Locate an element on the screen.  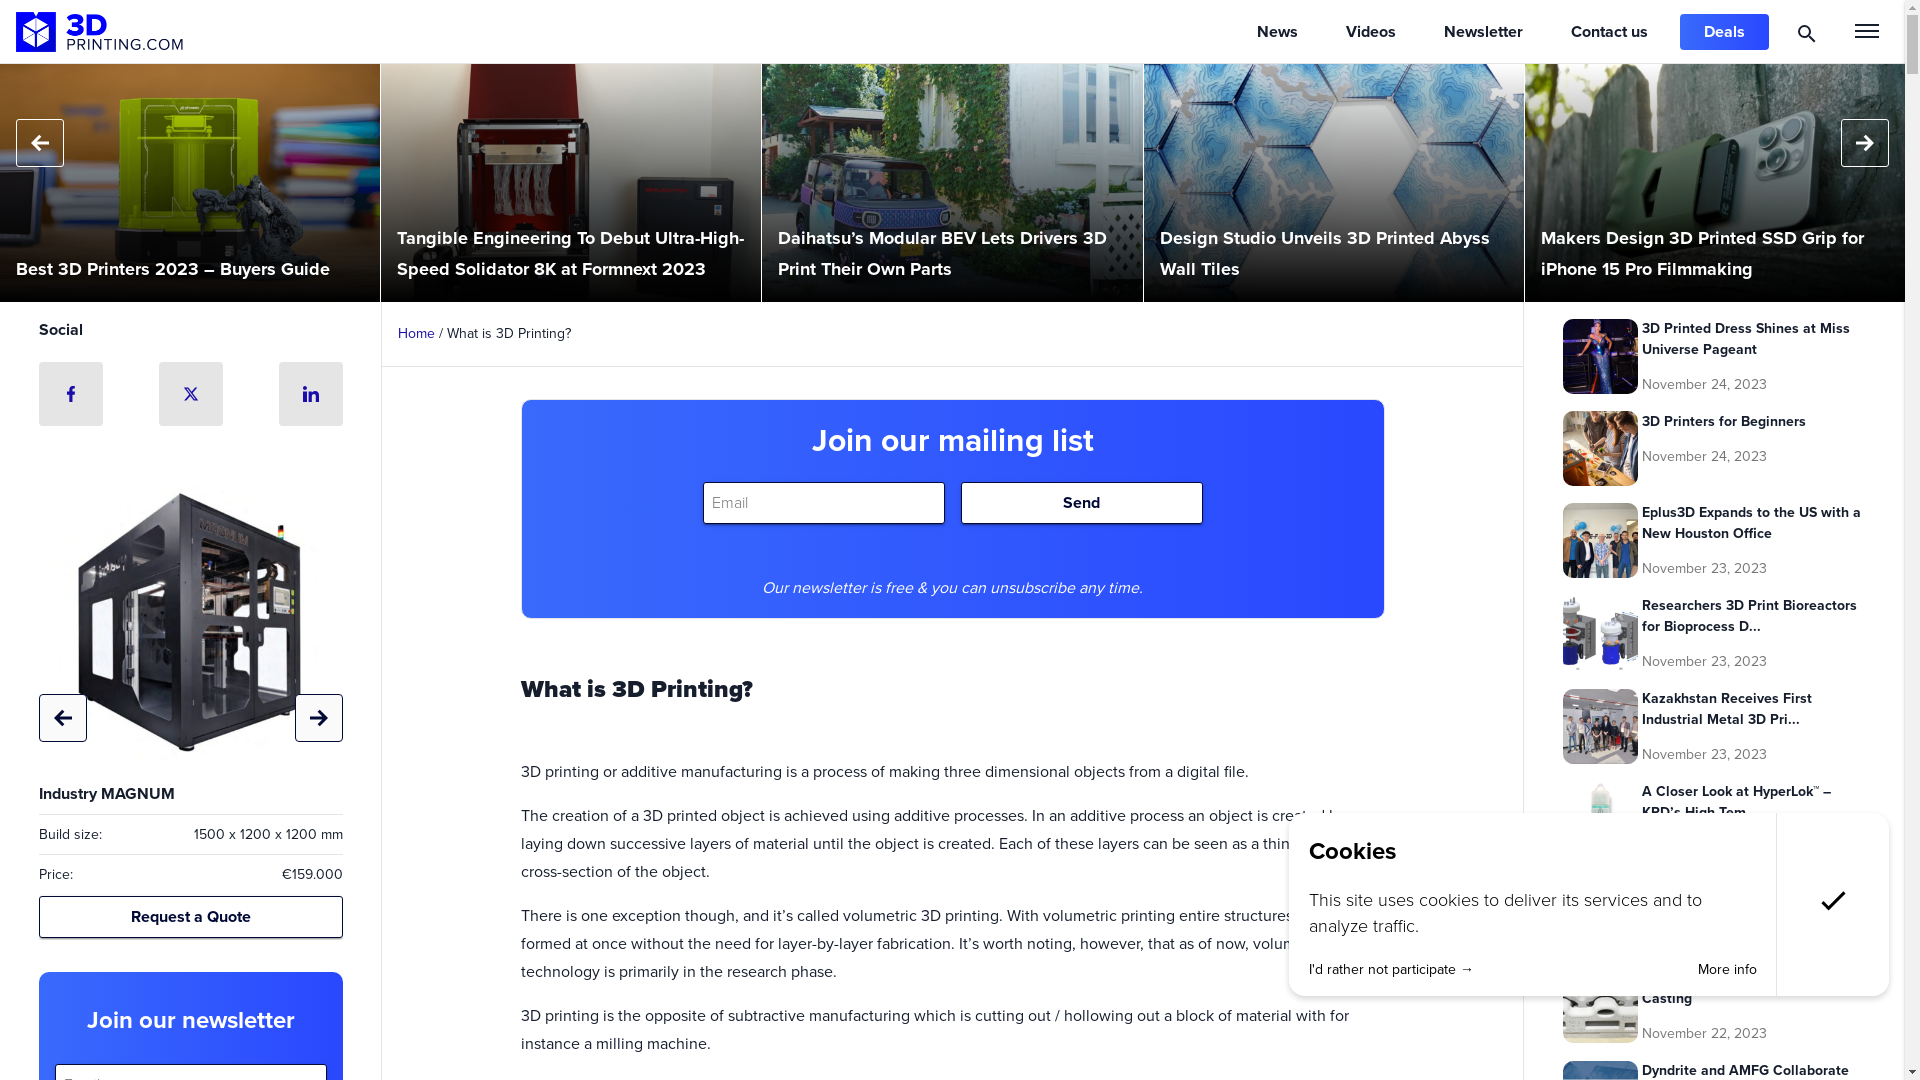
Deals is located at coordinates (1724, 32).